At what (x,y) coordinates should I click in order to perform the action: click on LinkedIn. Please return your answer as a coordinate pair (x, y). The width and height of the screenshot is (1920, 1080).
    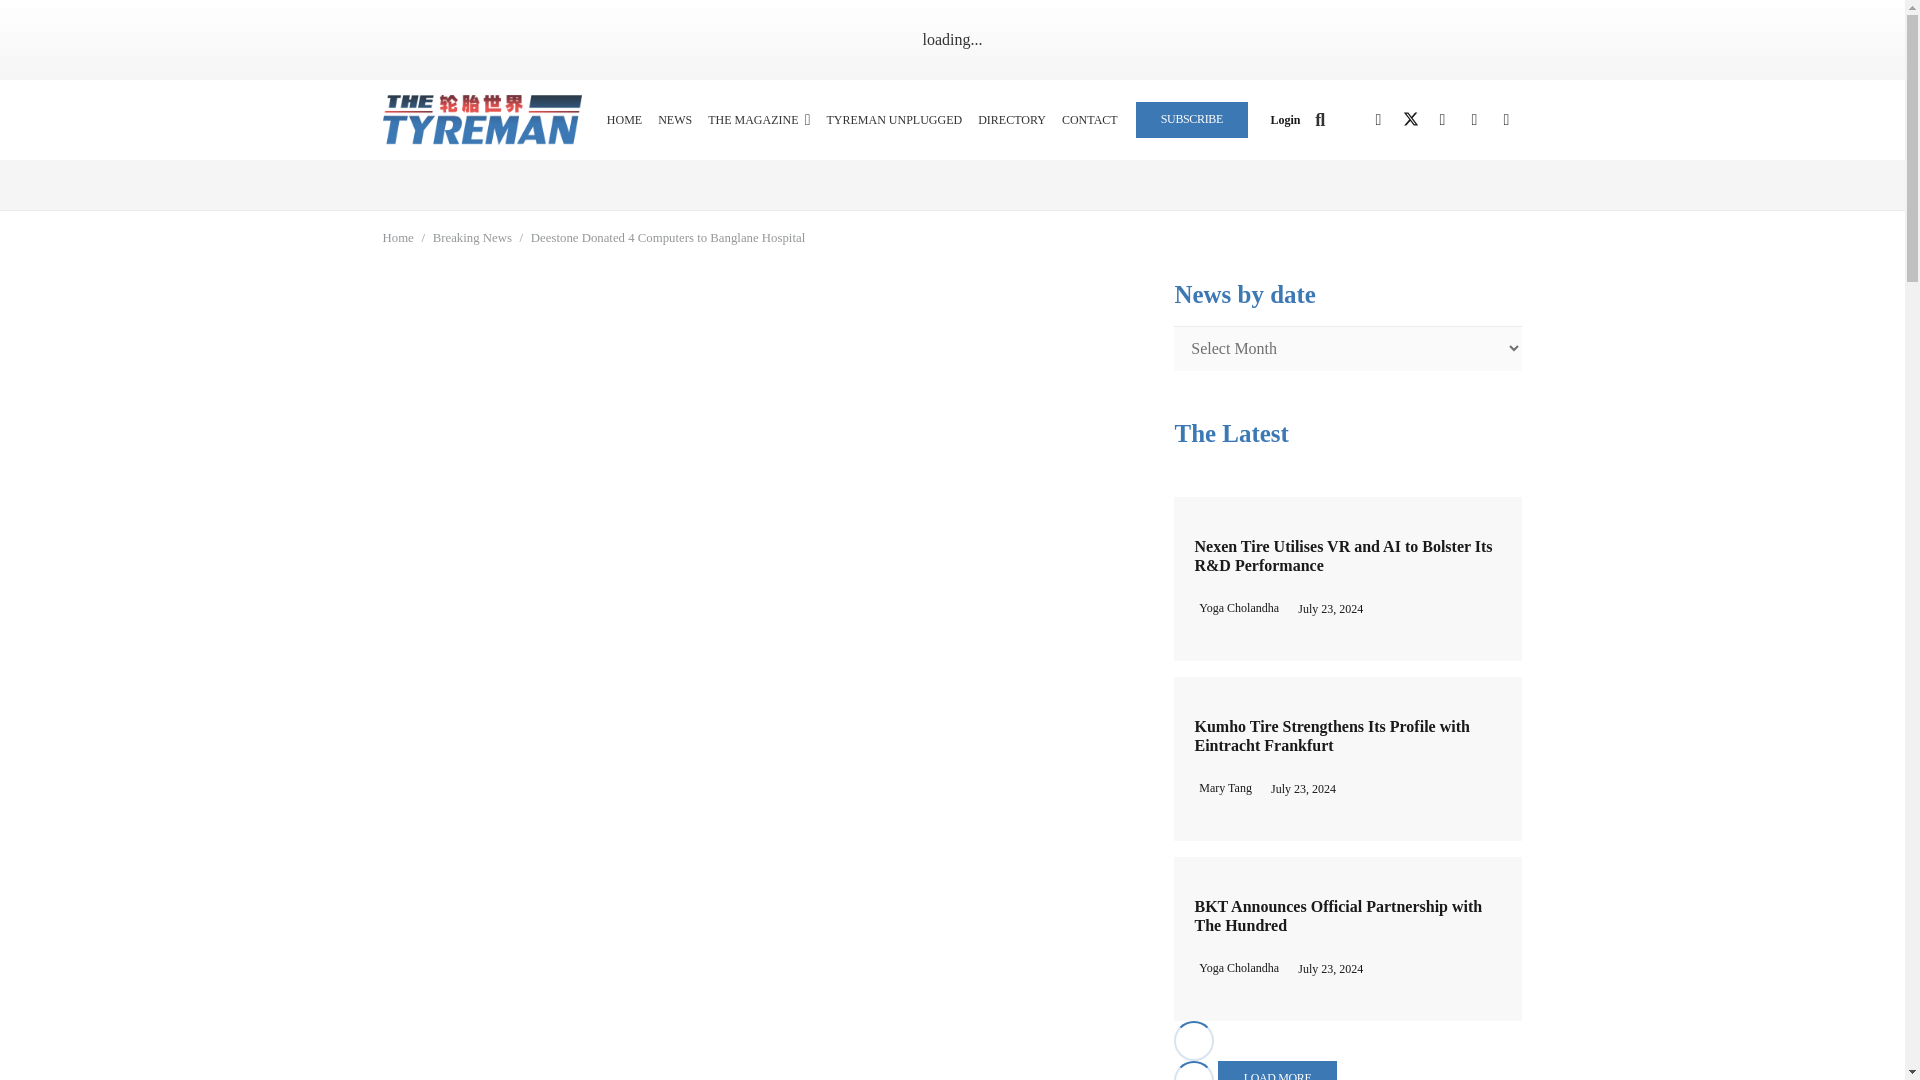
    Looking at the image, I should click on (1442, 120).